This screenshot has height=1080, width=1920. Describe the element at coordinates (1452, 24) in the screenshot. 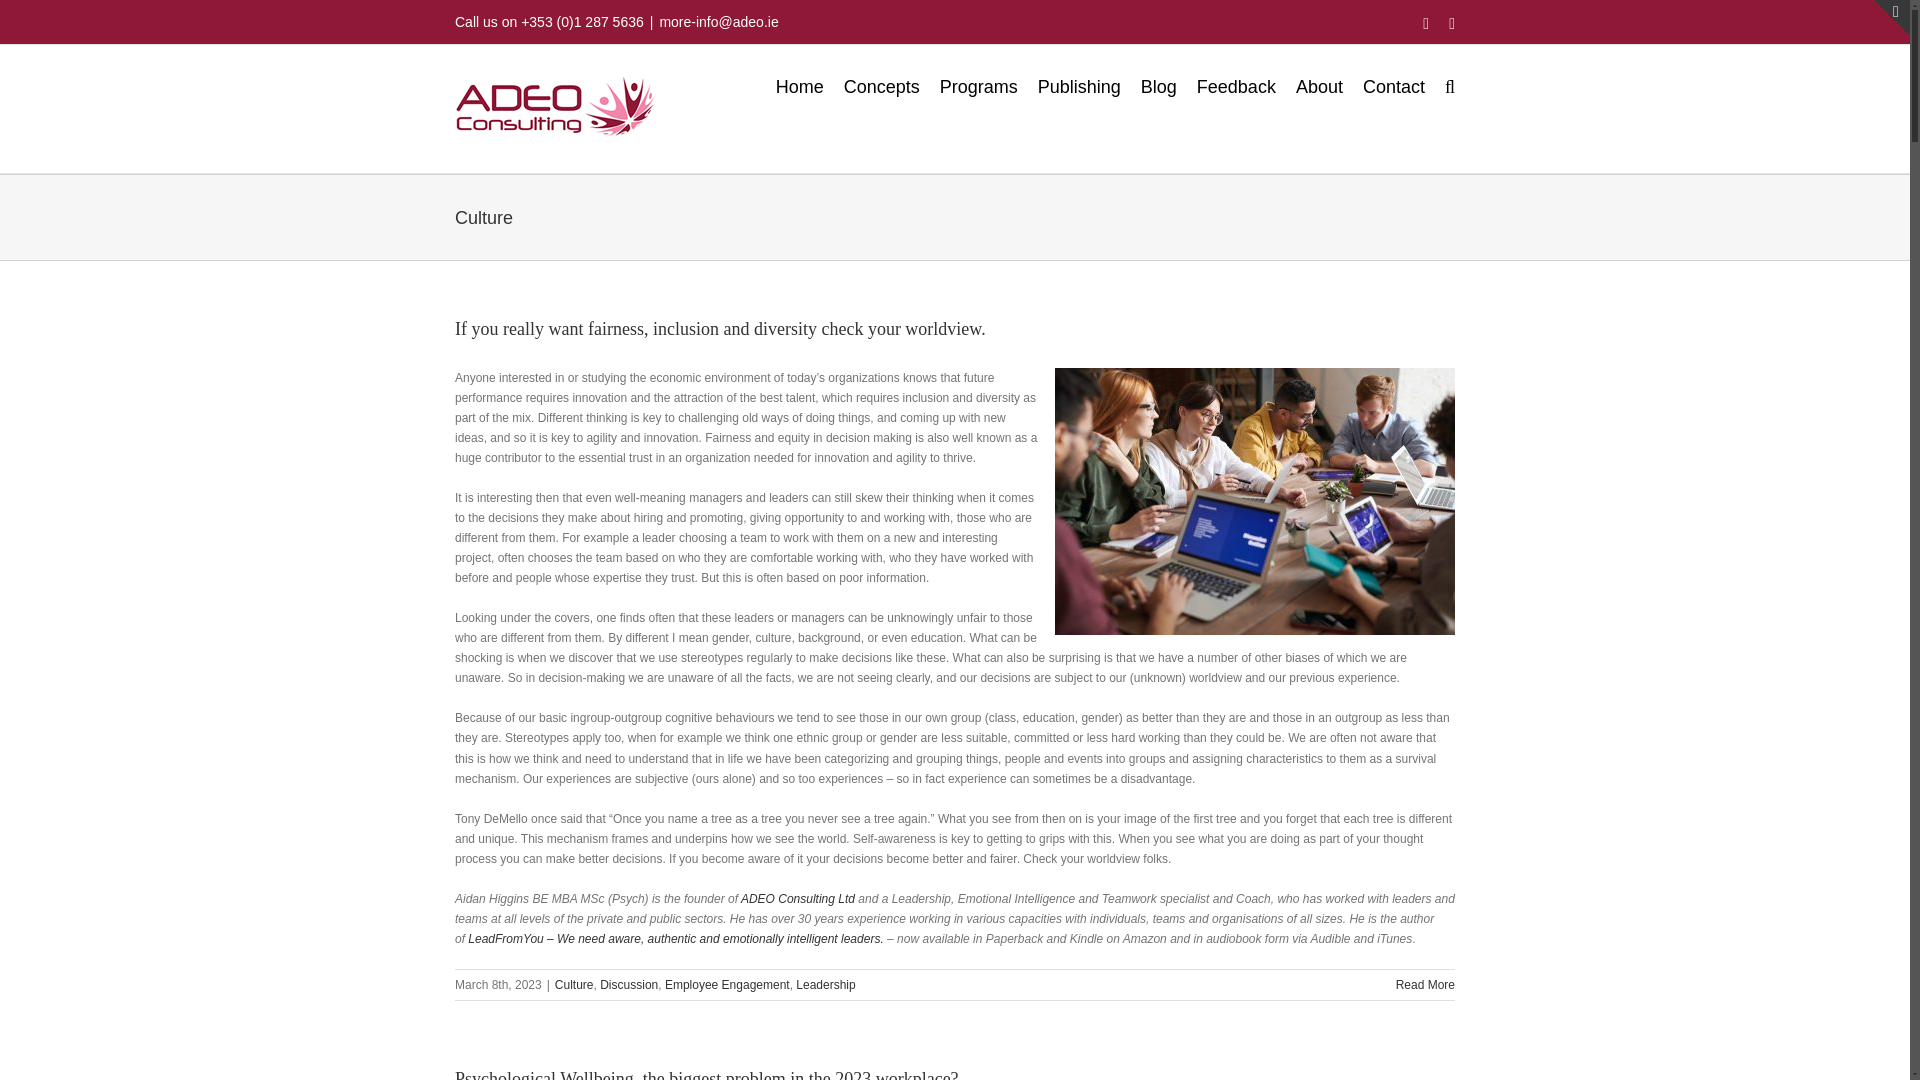

I see `X` at that location.